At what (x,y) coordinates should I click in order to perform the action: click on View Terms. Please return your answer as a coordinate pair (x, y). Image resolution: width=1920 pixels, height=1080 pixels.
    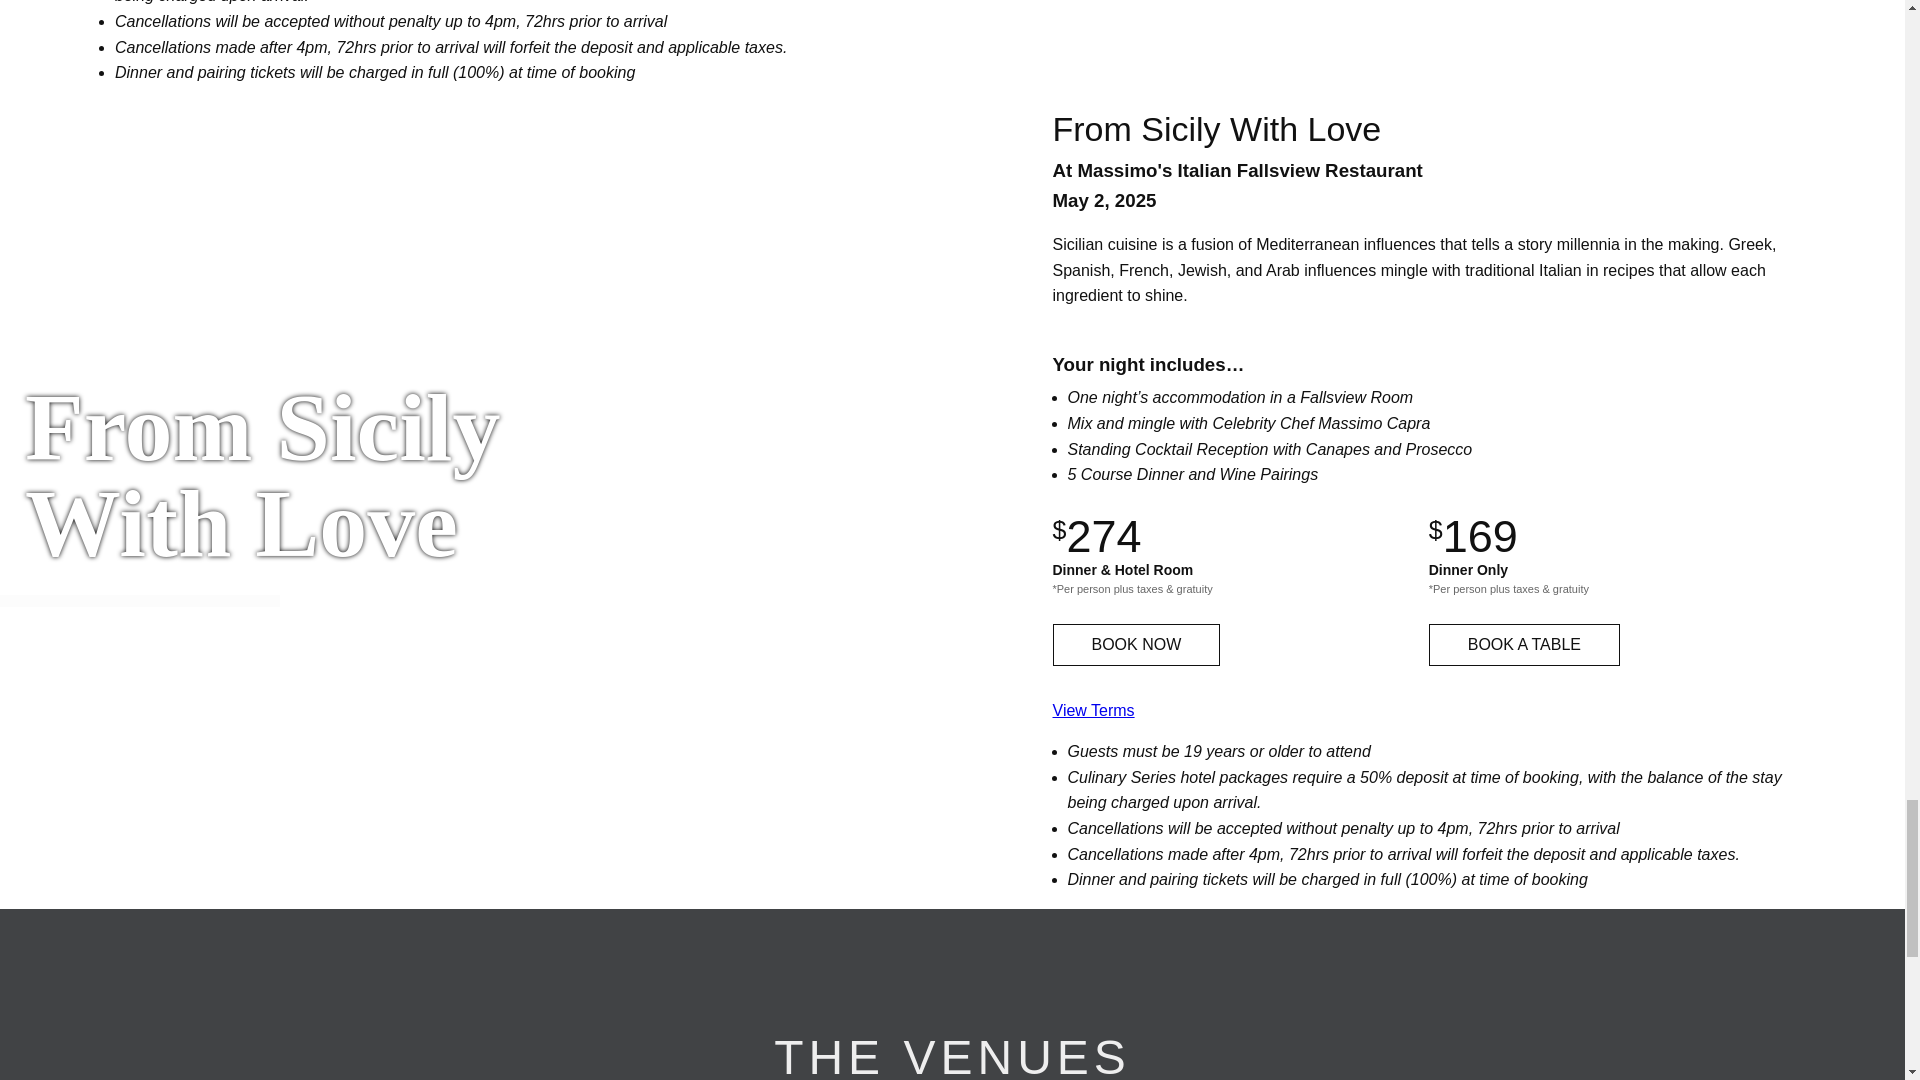
    Looking at the image, I should click on (1093, 710).